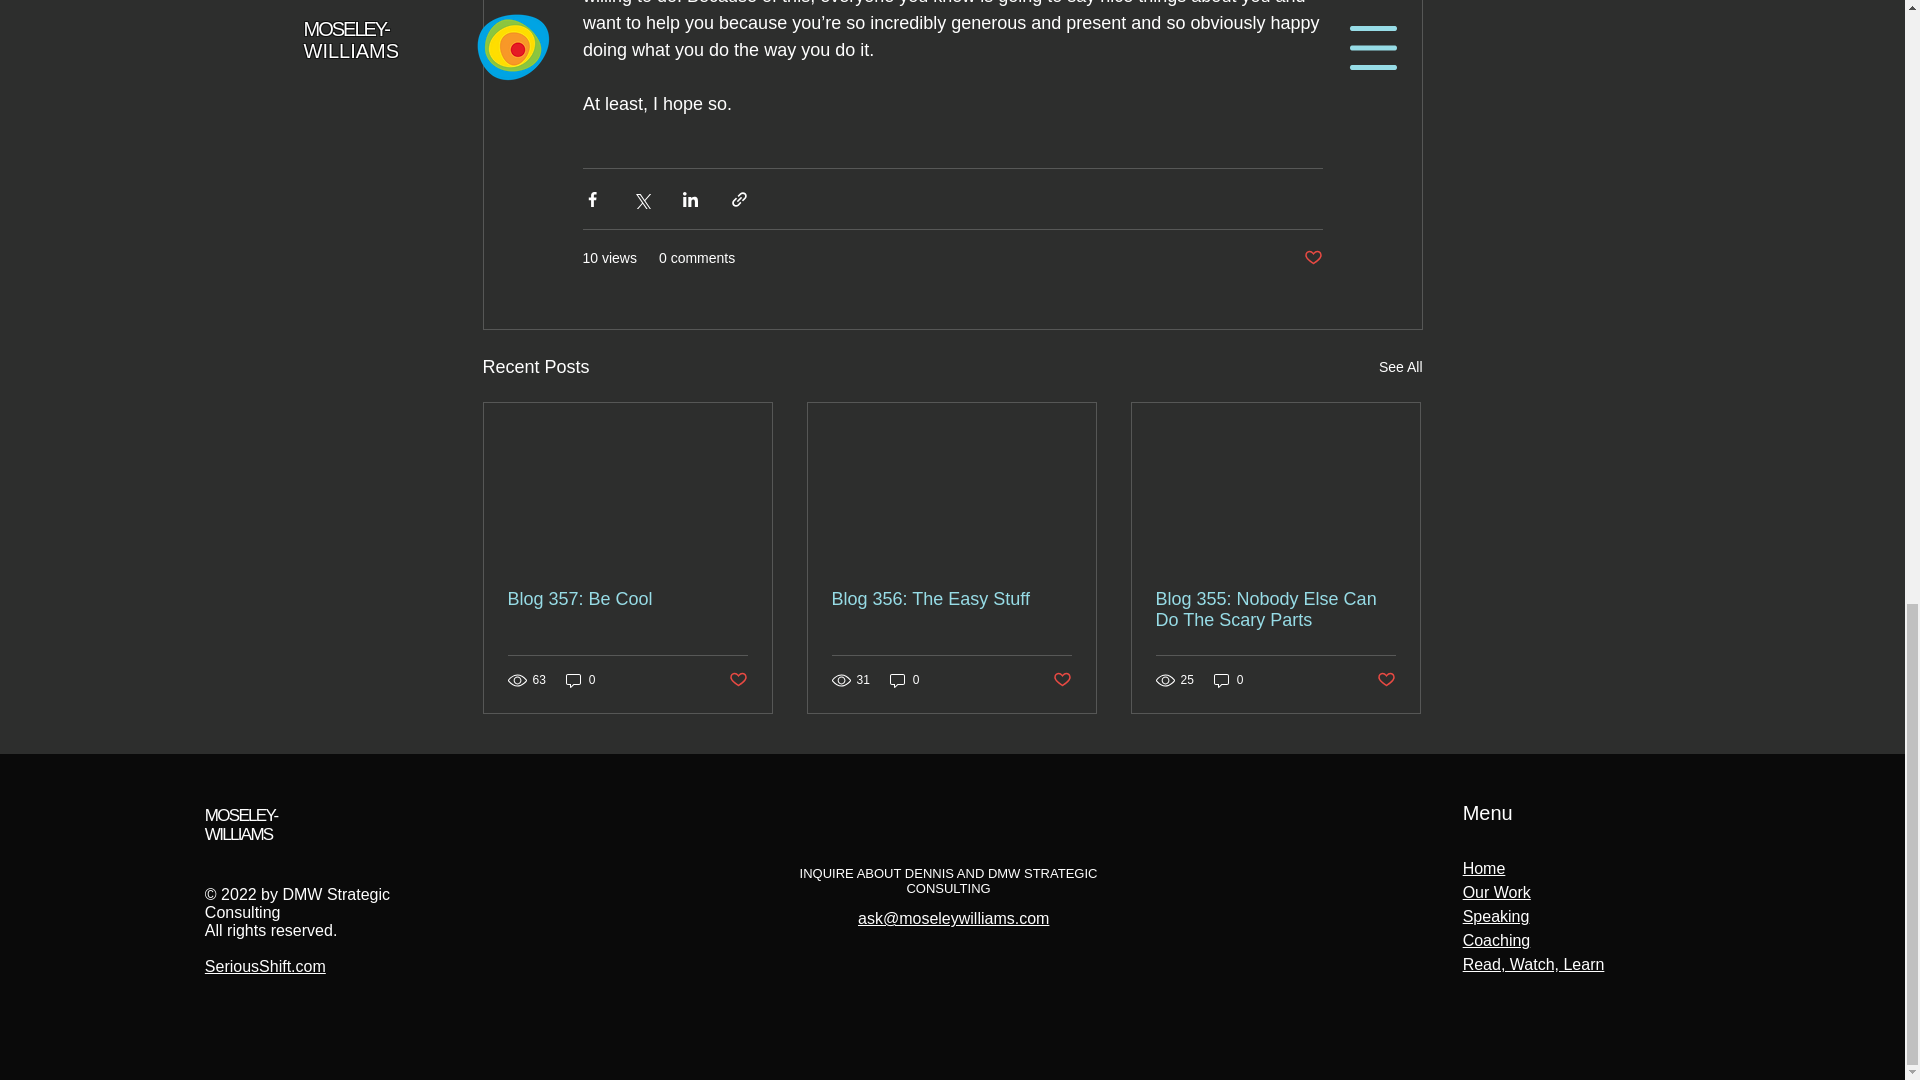 This screenshot has height=1080, width=1920. Describe the element at coordinates (951, 599) in the screenshot. I see `Blog 356: The Easy Stuff` at that location.